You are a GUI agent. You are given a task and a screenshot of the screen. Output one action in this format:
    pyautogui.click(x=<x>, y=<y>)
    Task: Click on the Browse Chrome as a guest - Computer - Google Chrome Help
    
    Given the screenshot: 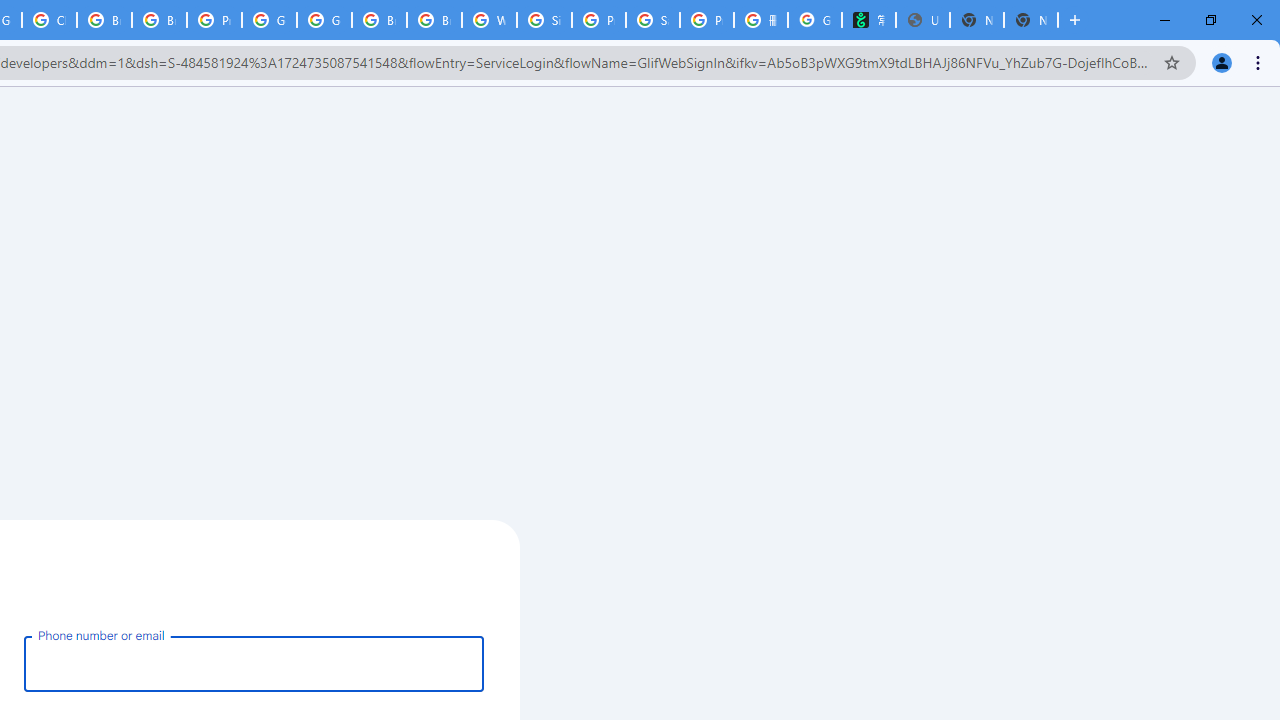 What is the action you would take?
    pyautogui.click(x=158, y=20)
    